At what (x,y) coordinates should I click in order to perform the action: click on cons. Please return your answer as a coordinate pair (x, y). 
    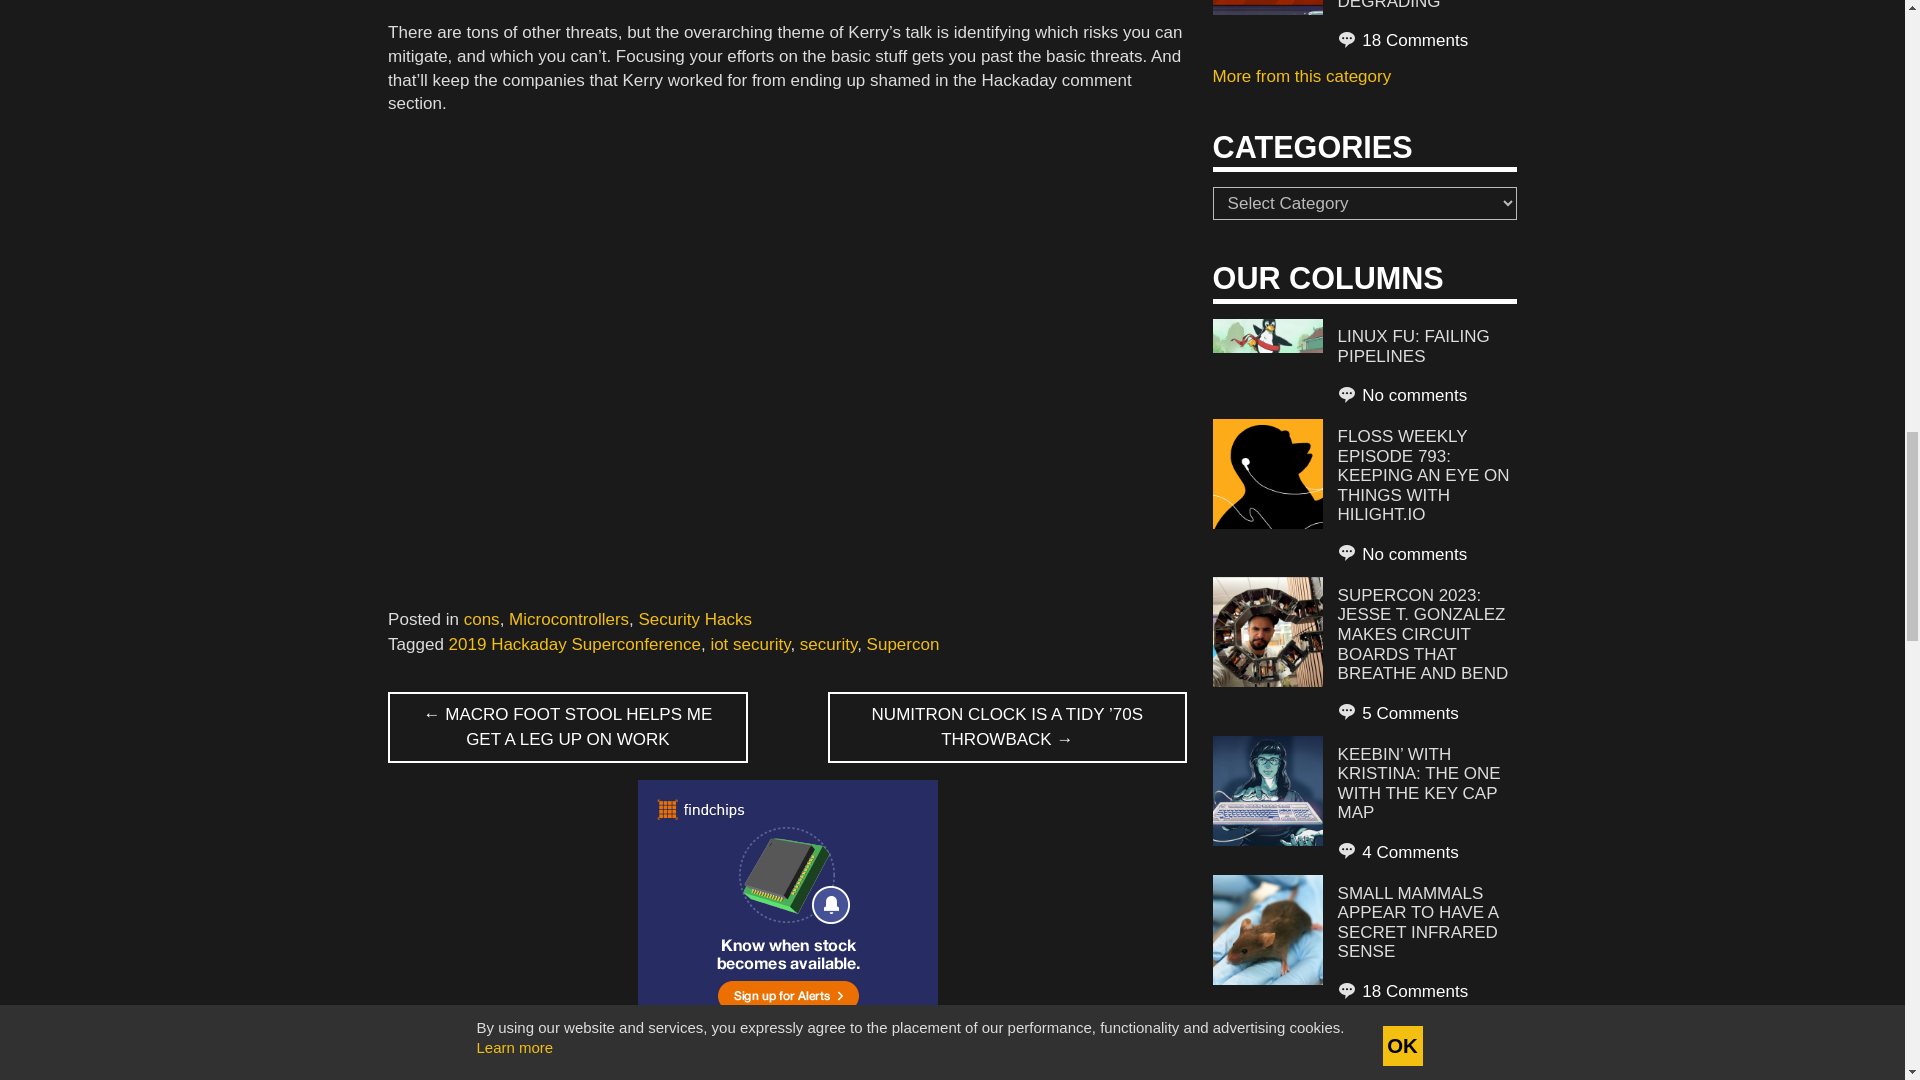
    Looking at the image, I should click on (482, 619).